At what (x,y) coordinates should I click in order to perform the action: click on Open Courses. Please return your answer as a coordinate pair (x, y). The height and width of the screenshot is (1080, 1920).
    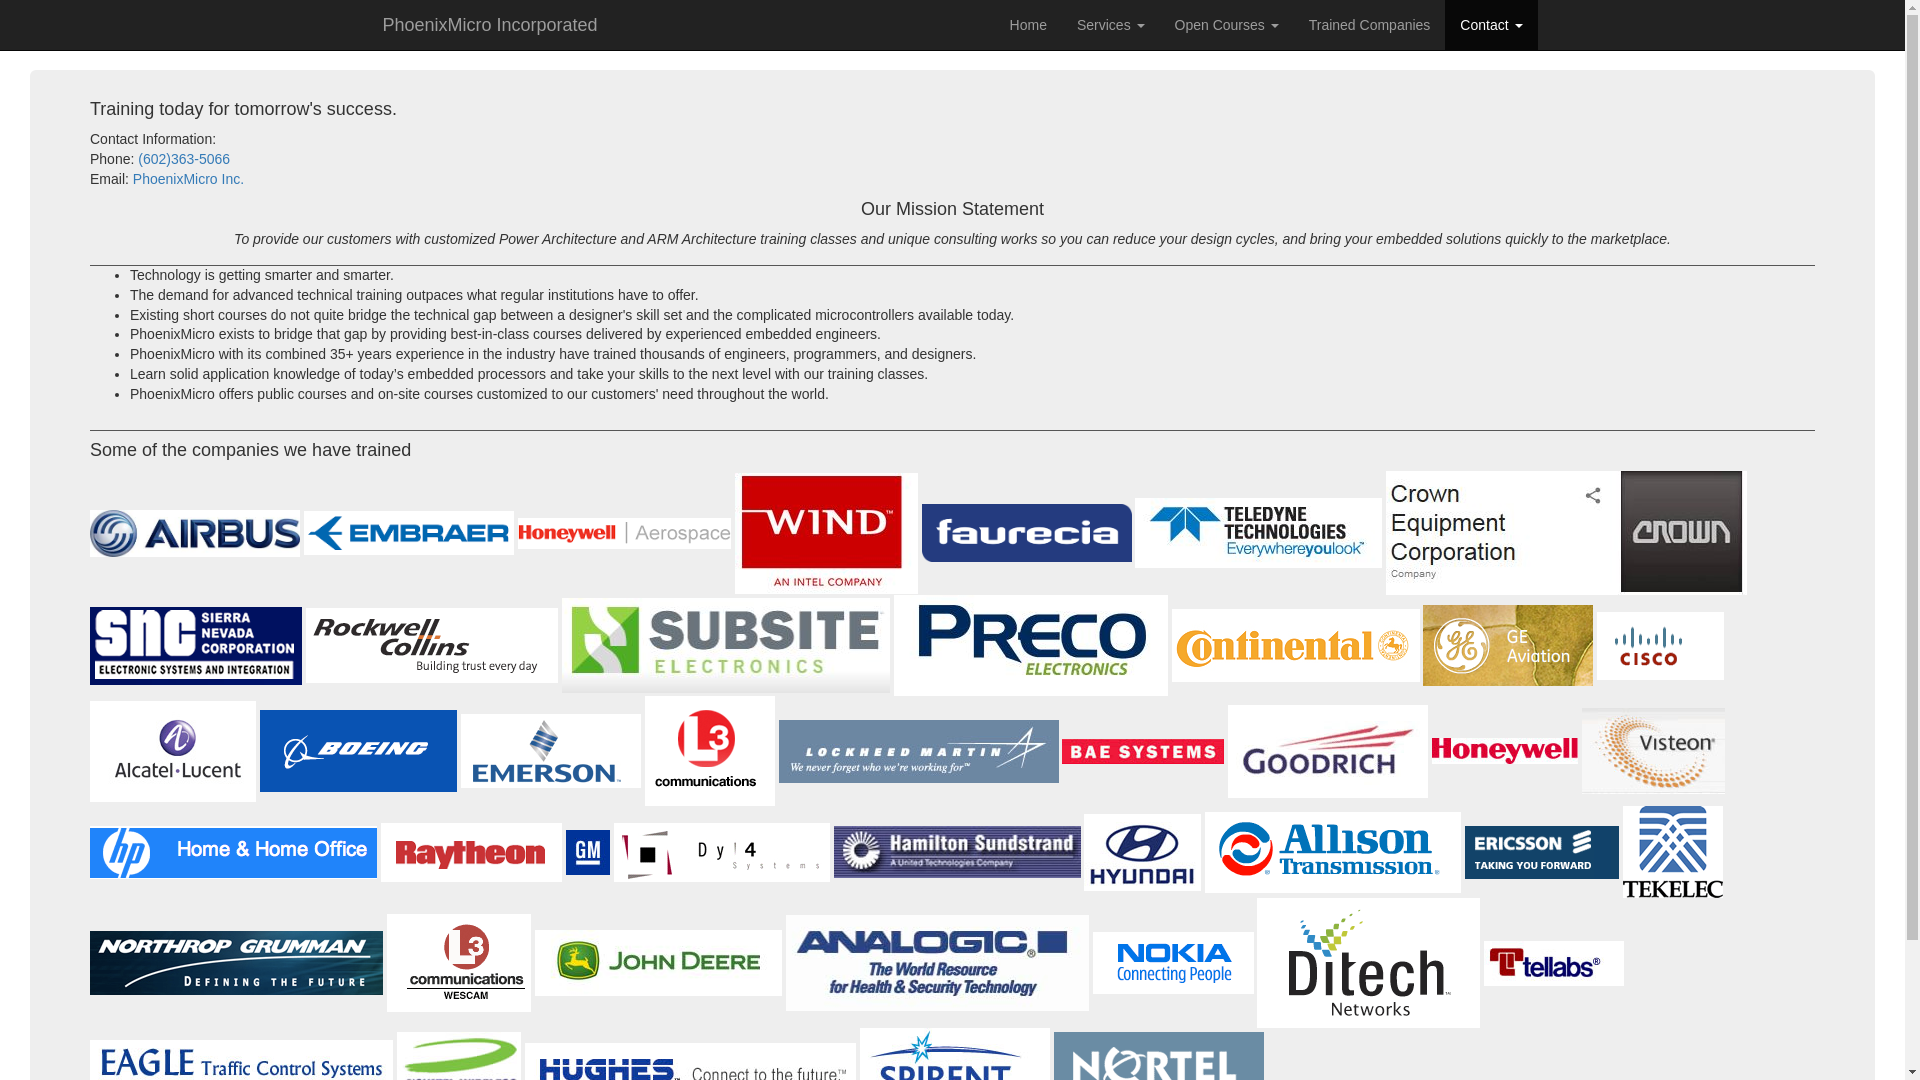
    Looking at the image, I should click on (1226, 24).